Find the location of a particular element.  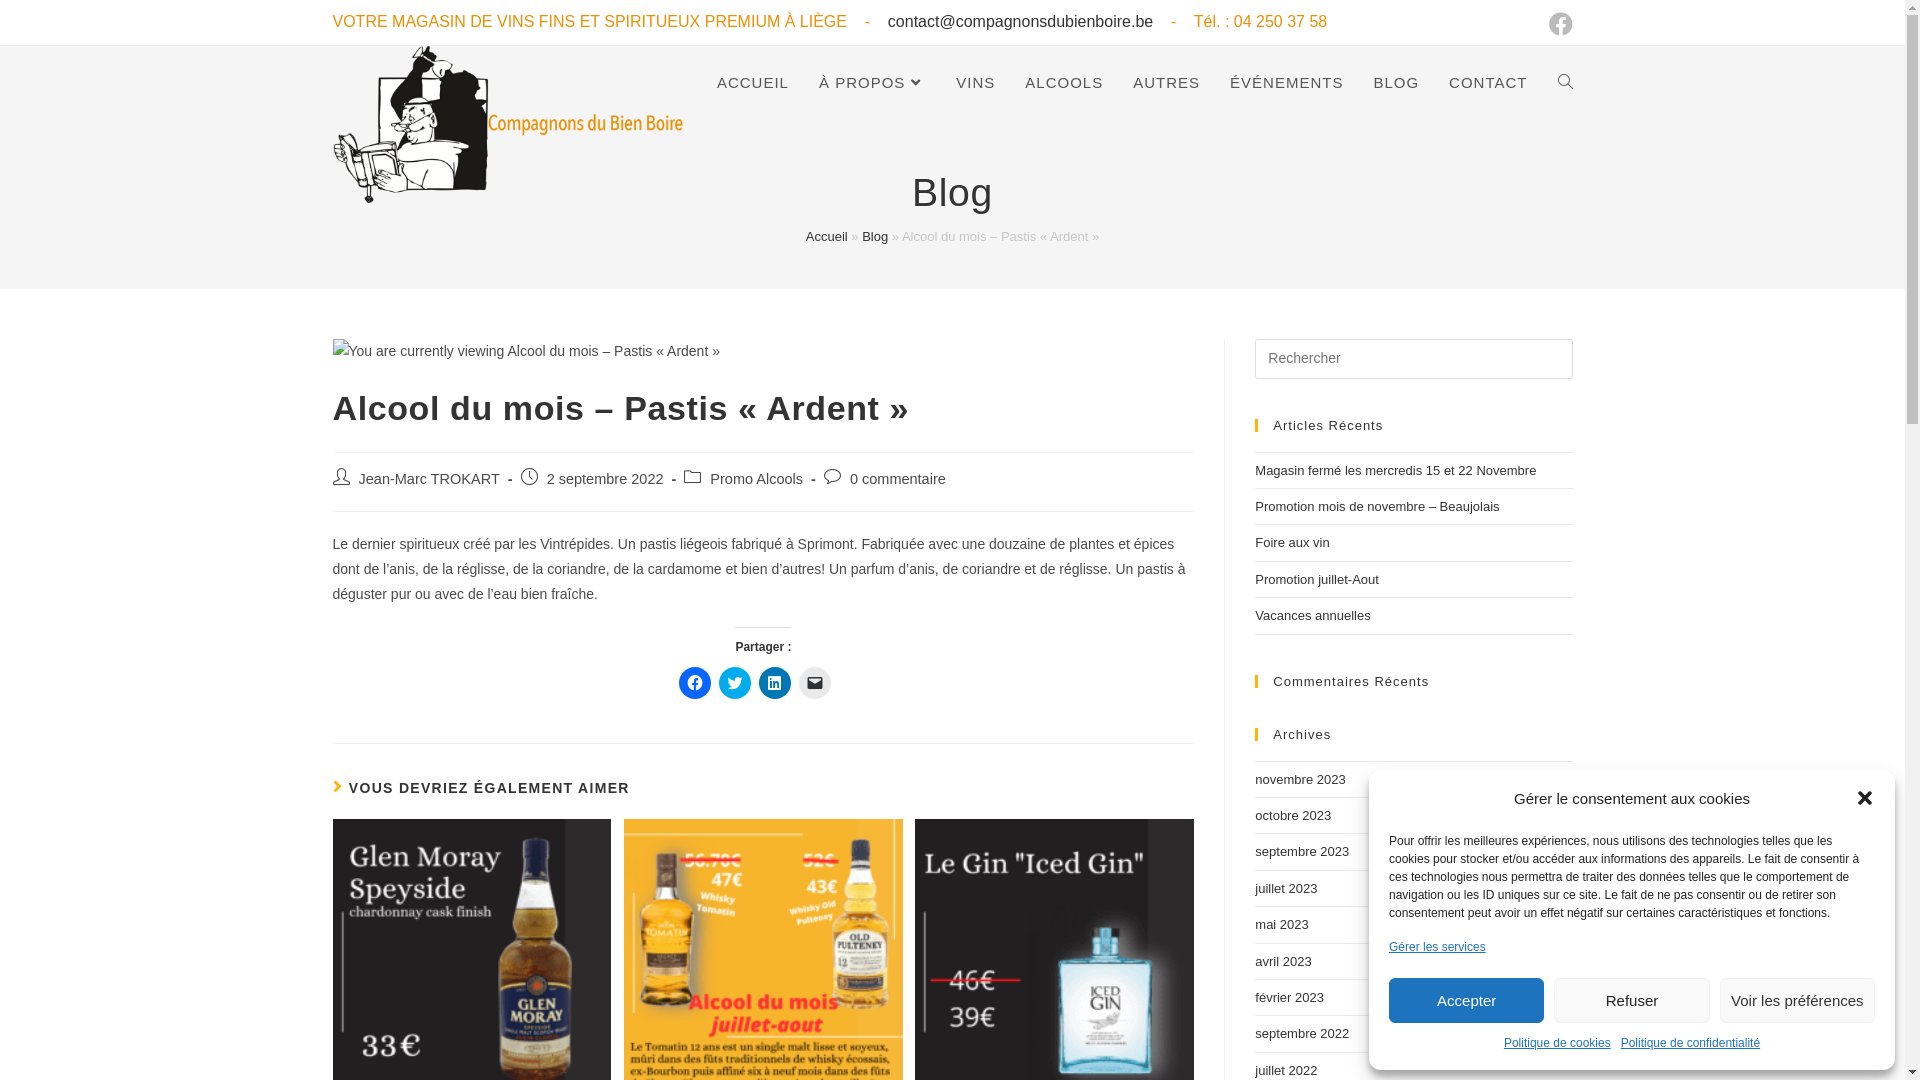

Politique de cookies is located at coordinates (1558, 1044).